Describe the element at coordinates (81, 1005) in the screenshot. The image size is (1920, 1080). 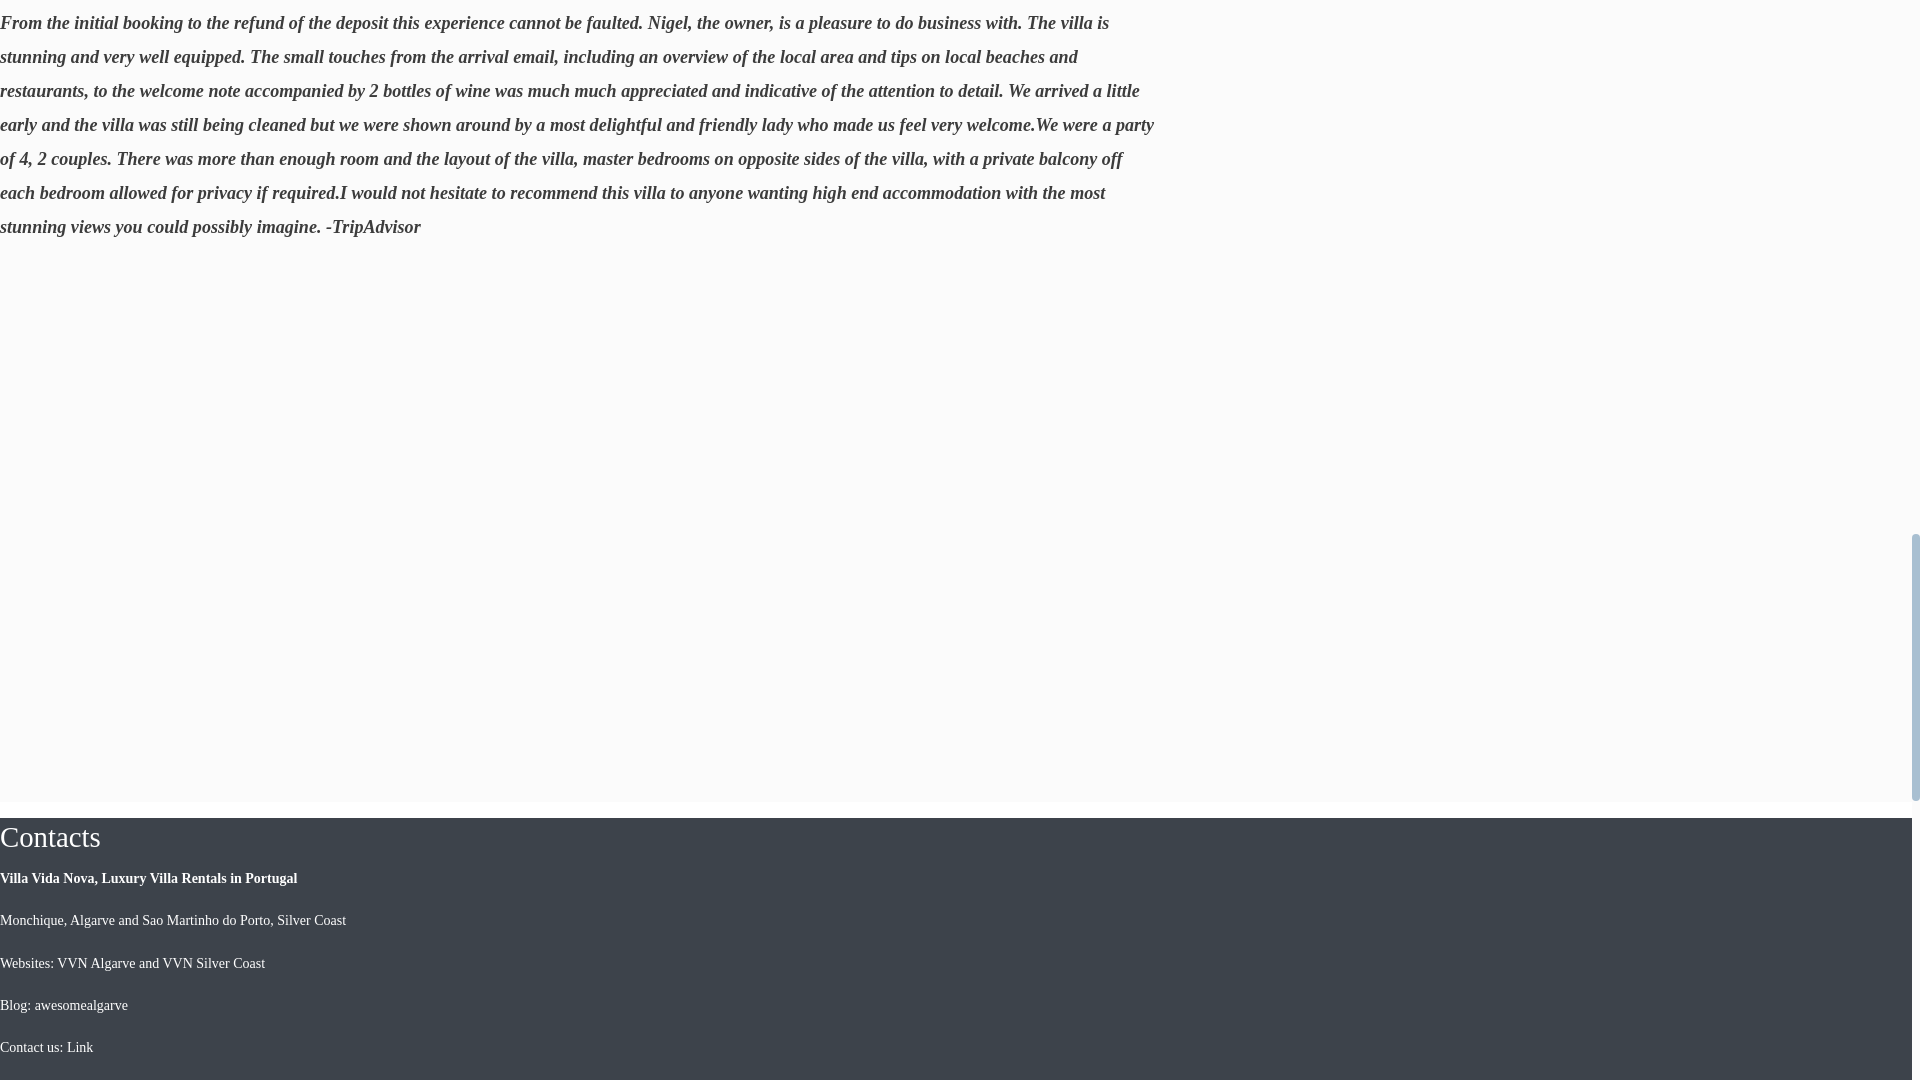
I see `awesomealgarve` at that location.